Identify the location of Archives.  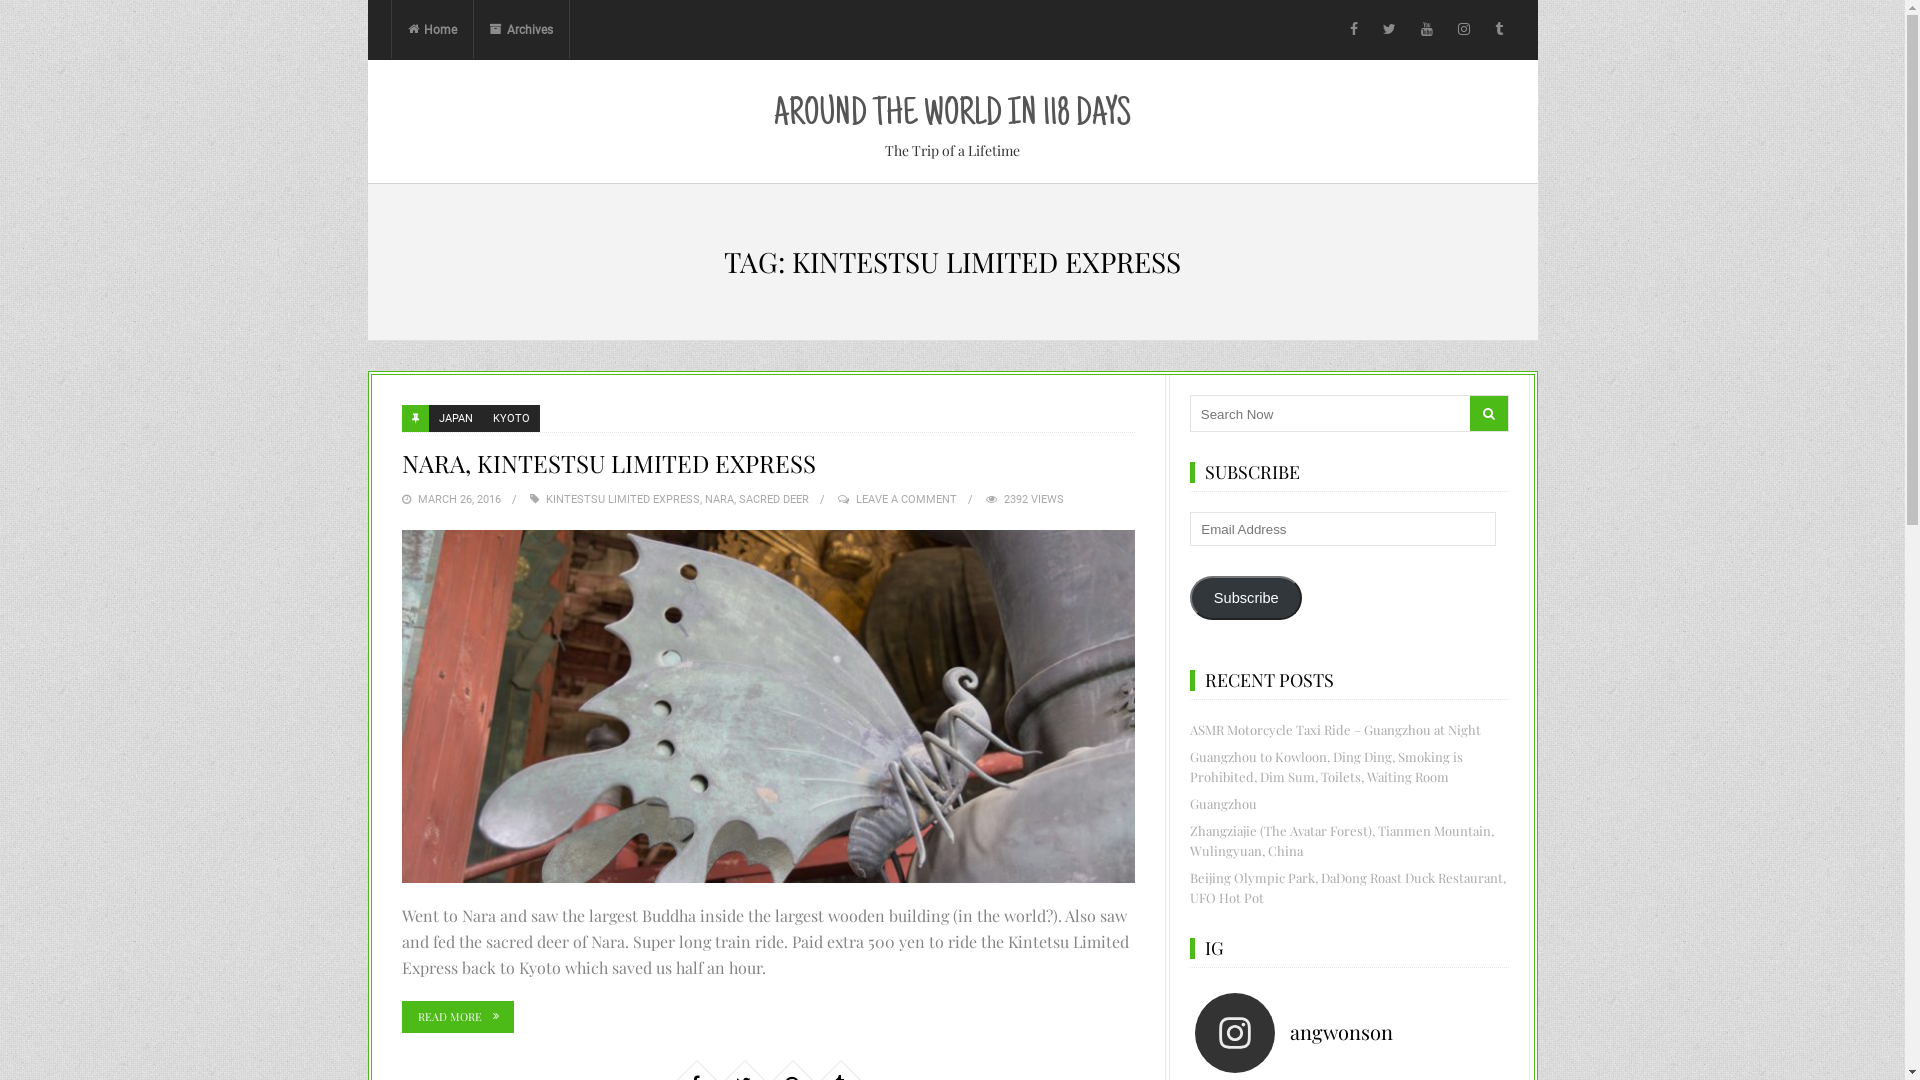
(522, 30).